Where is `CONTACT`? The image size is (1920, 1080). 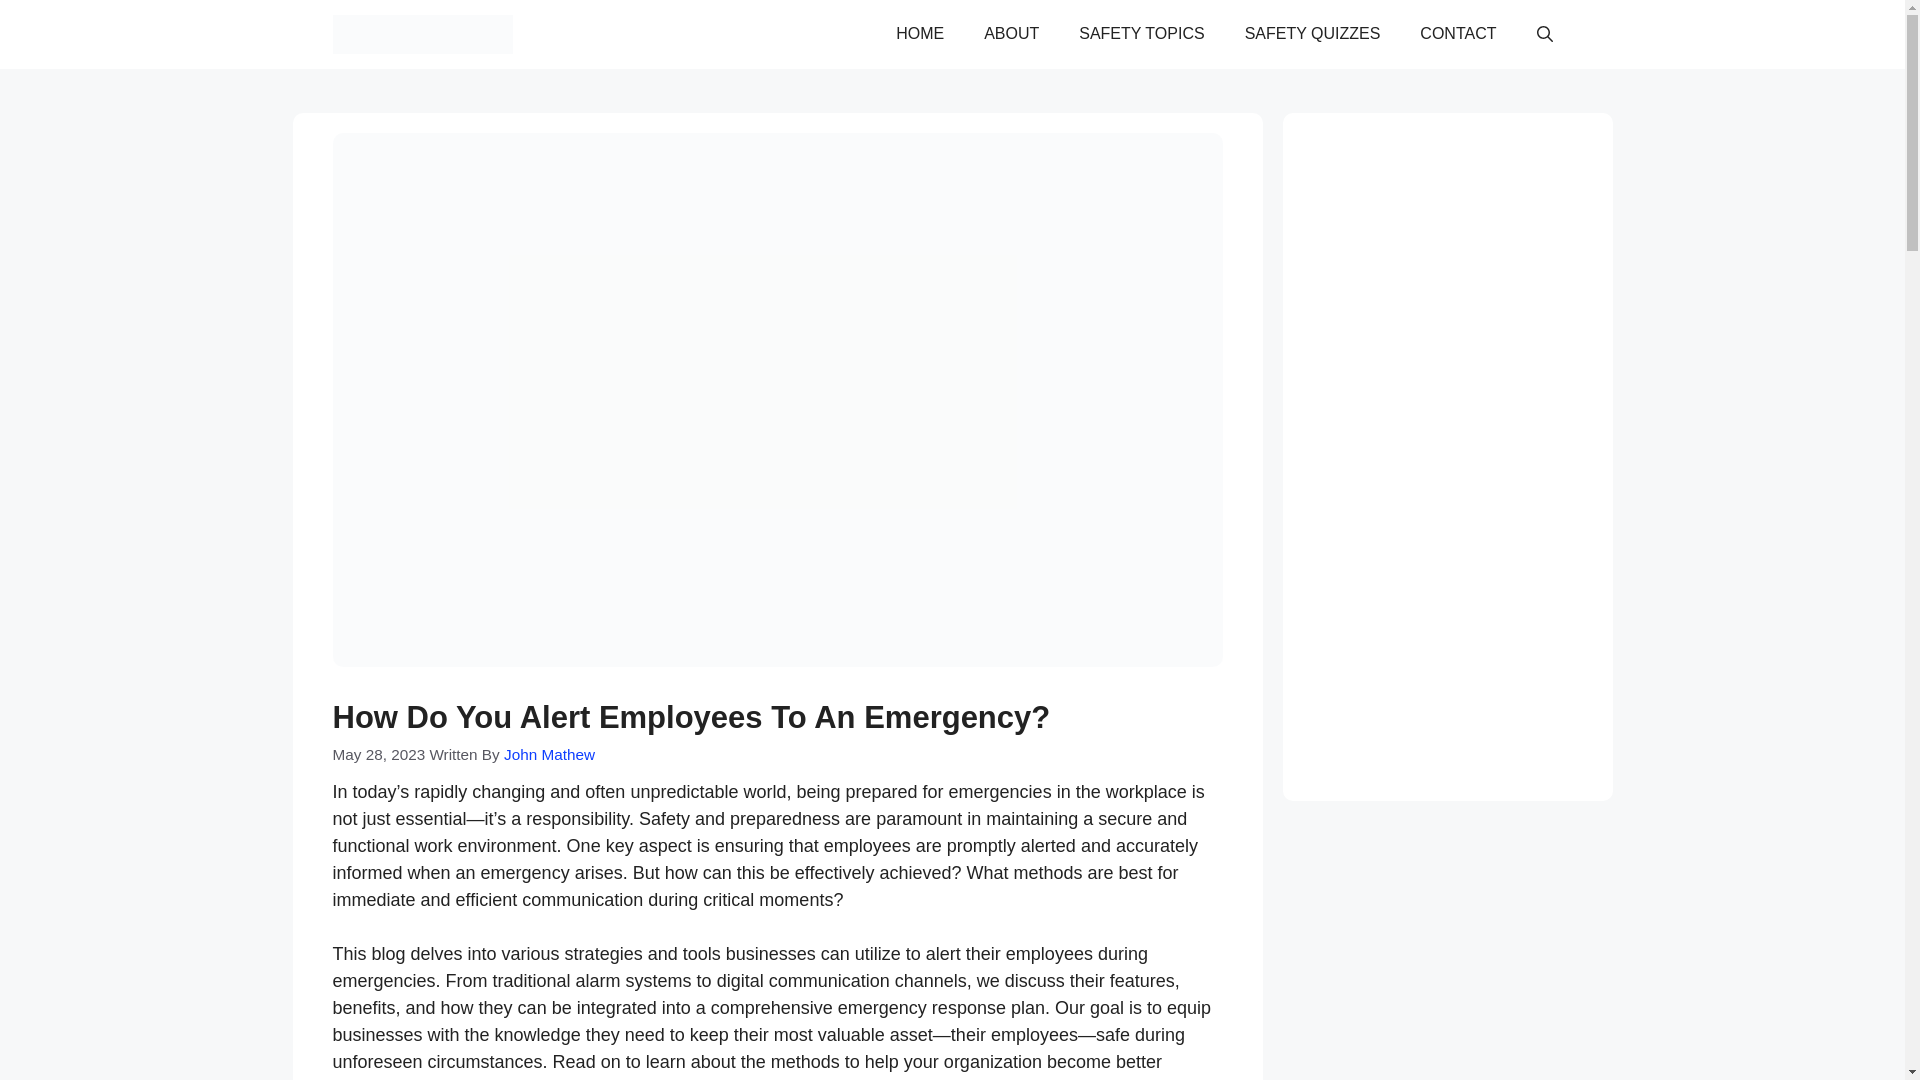 CONTACT is located at coordinates (1458, 34).